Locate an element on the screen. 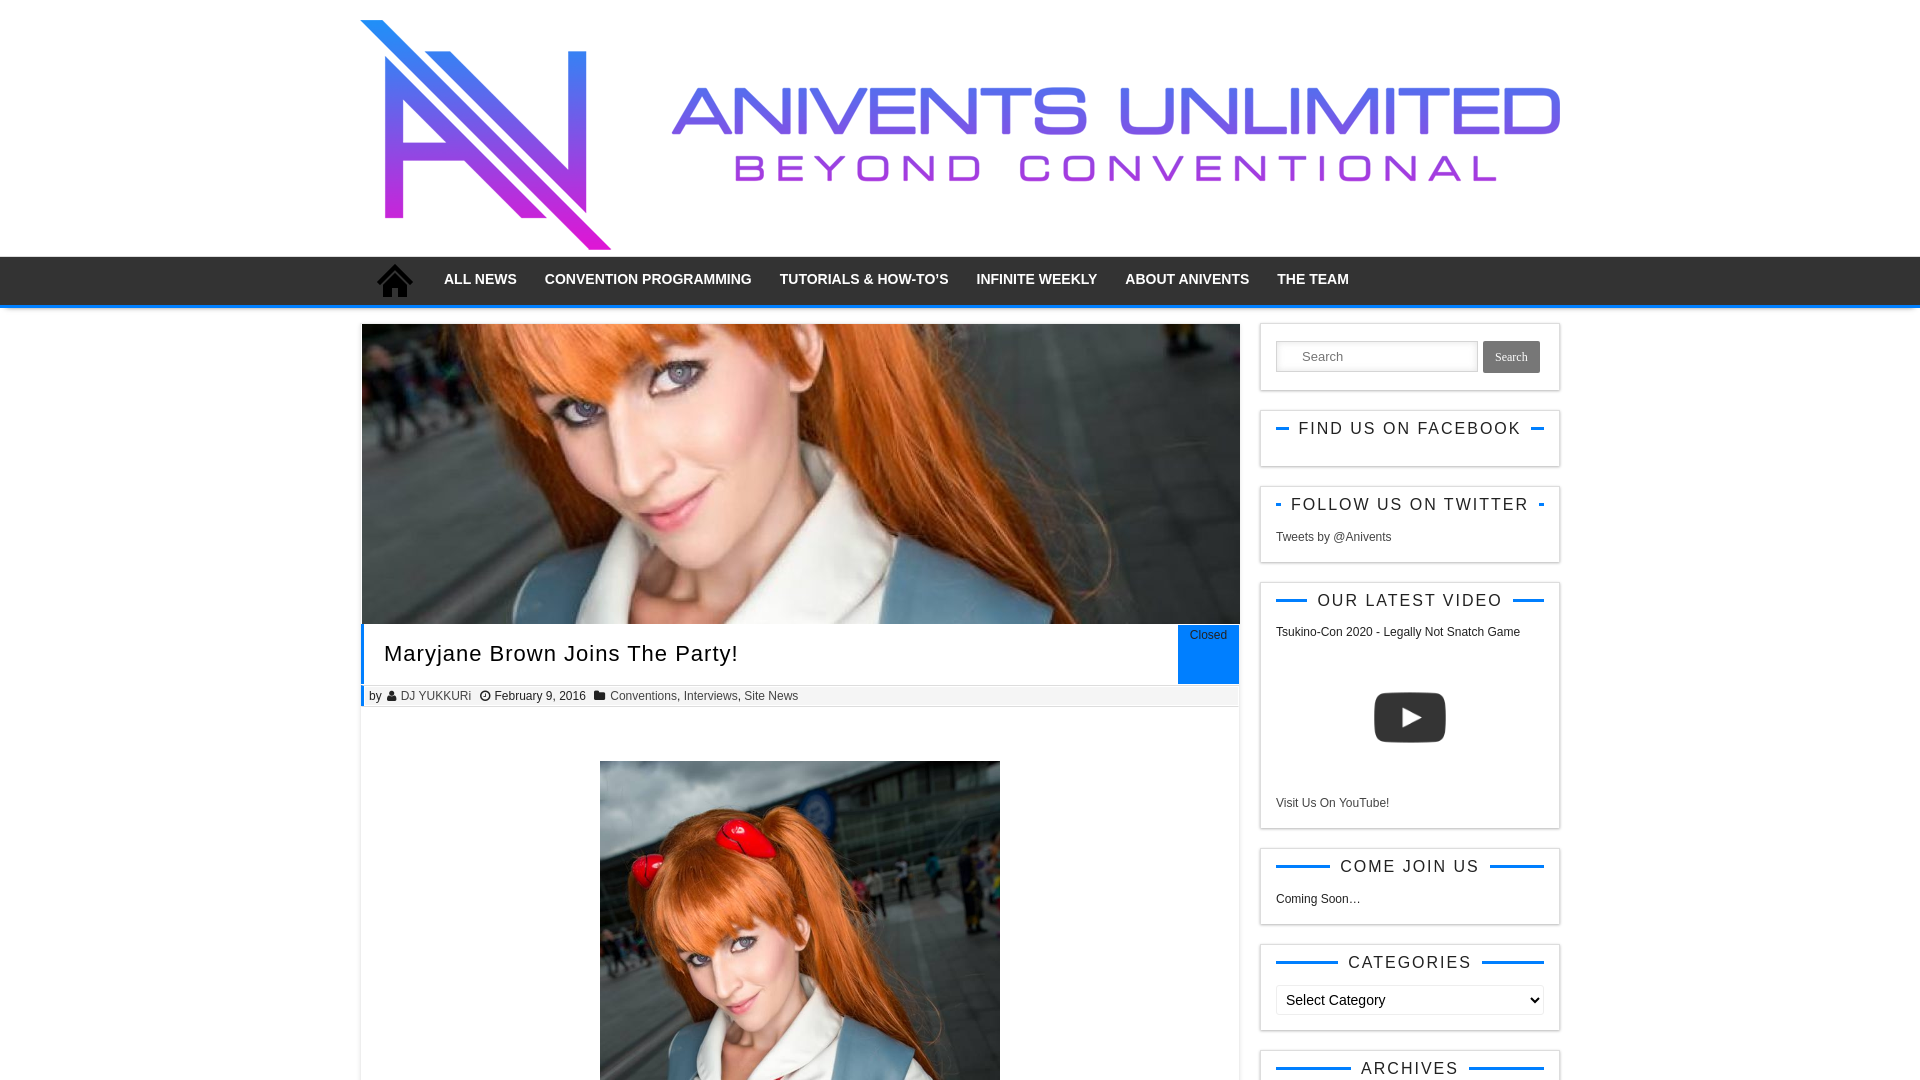 The image size is (1920, 1080). THE TEAM is located at coordinates (1313, 281).